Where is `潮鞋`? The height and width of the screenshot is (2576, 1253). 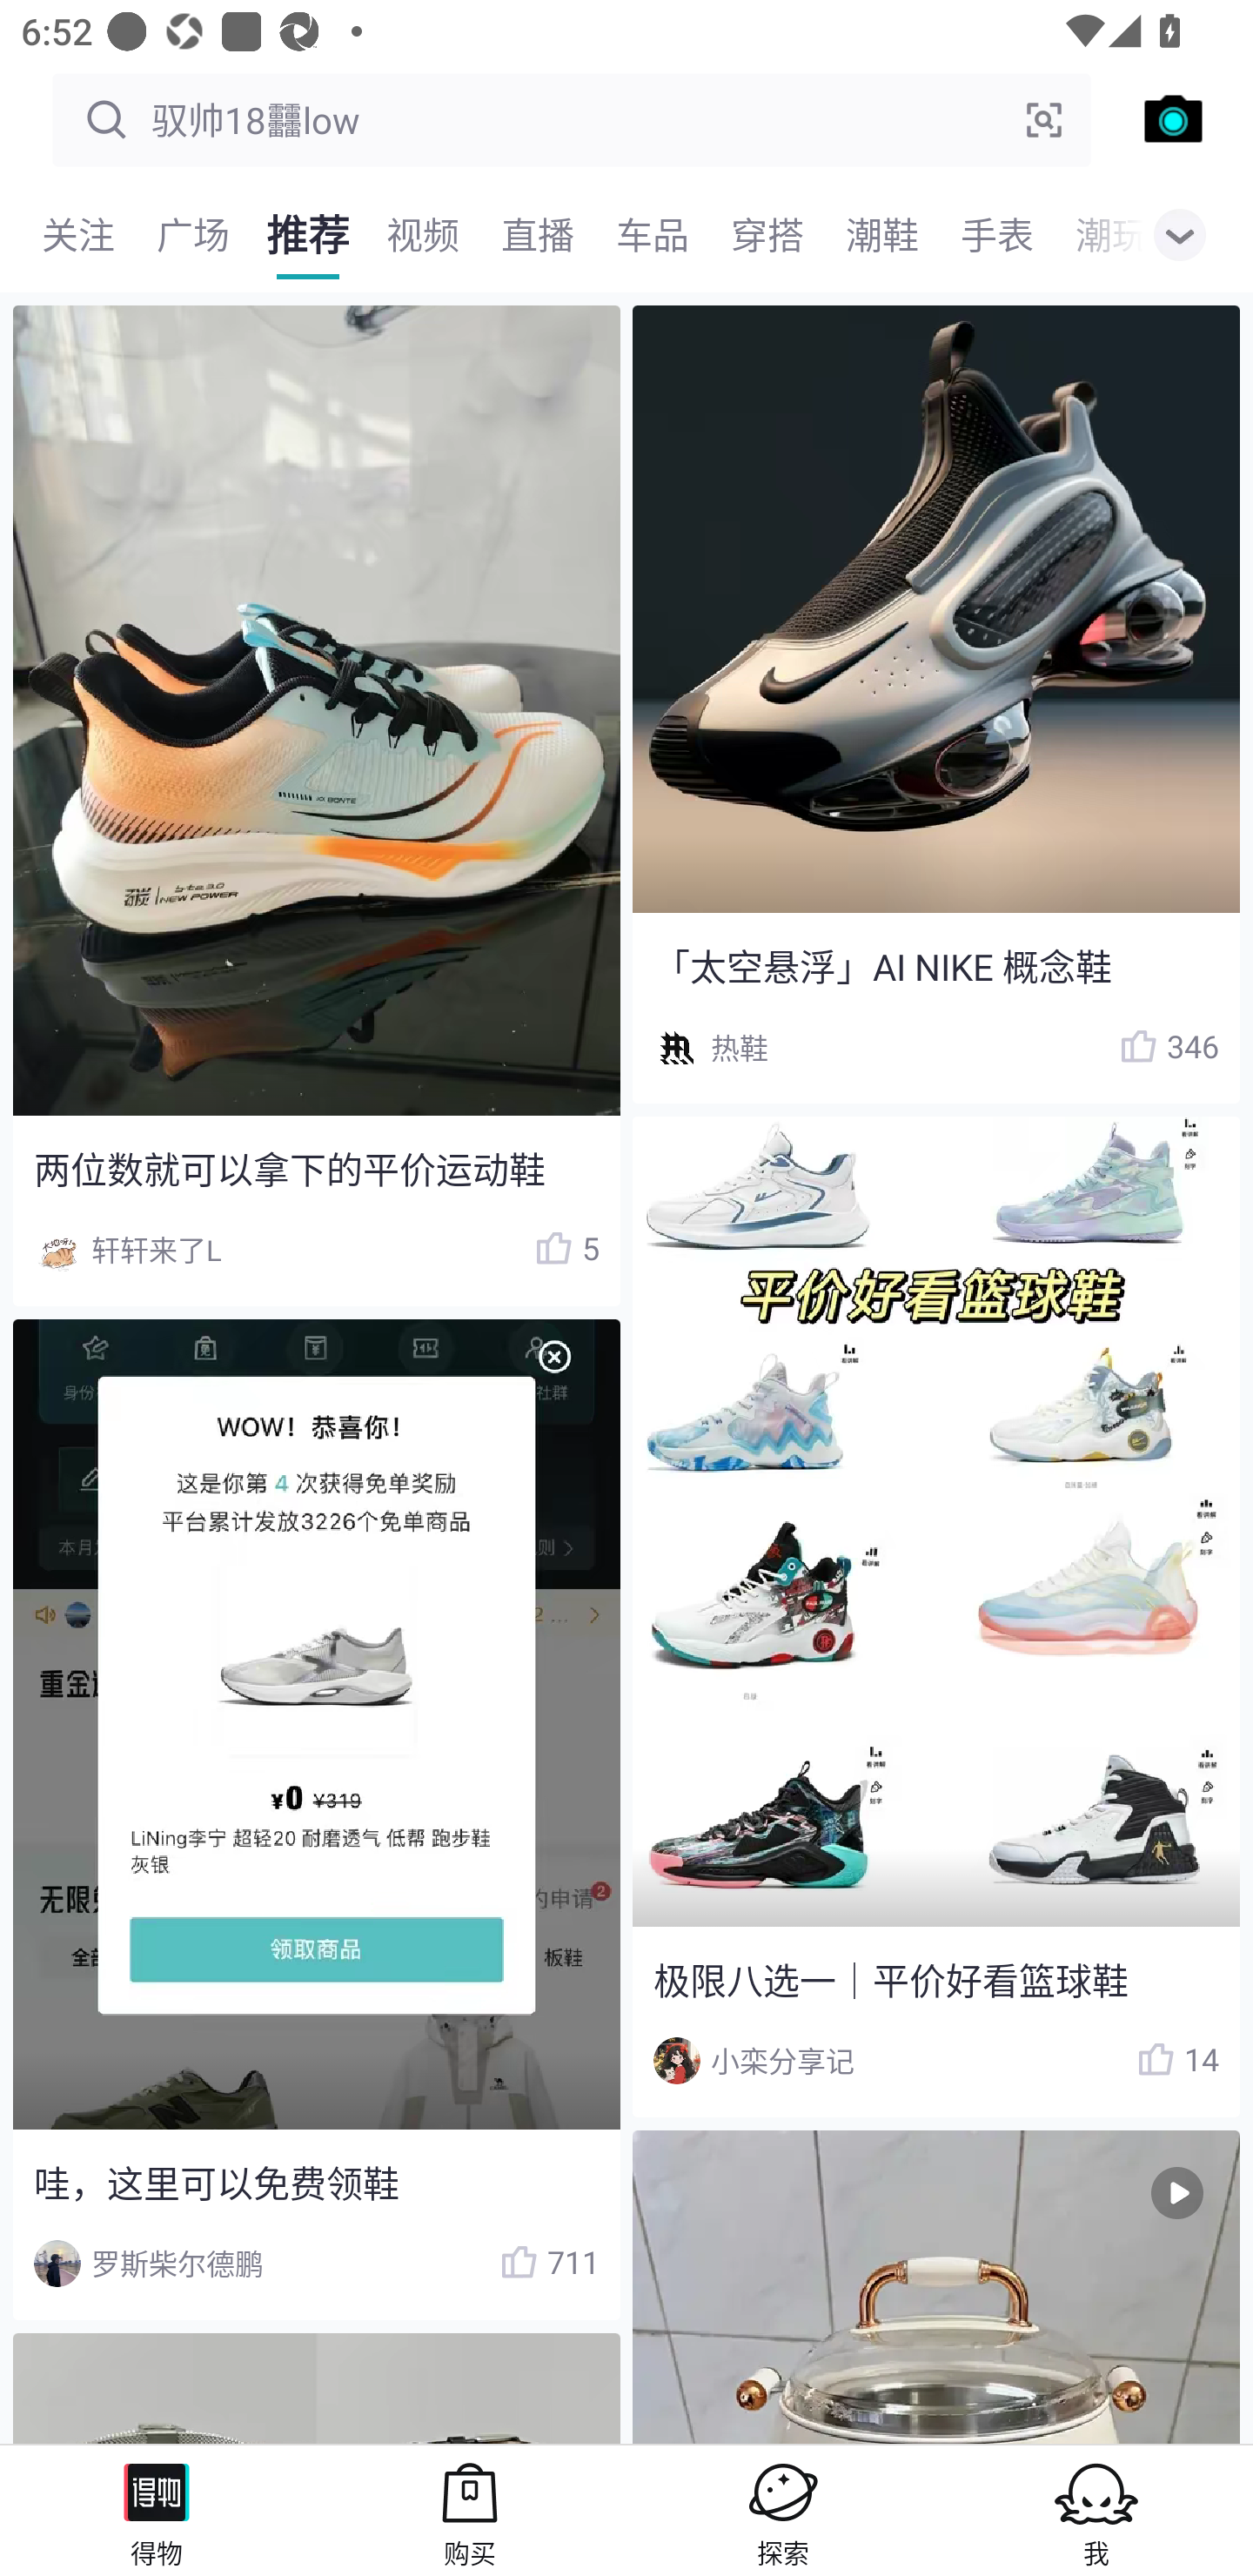 潮鞋 is located at coordinates (882, 235).